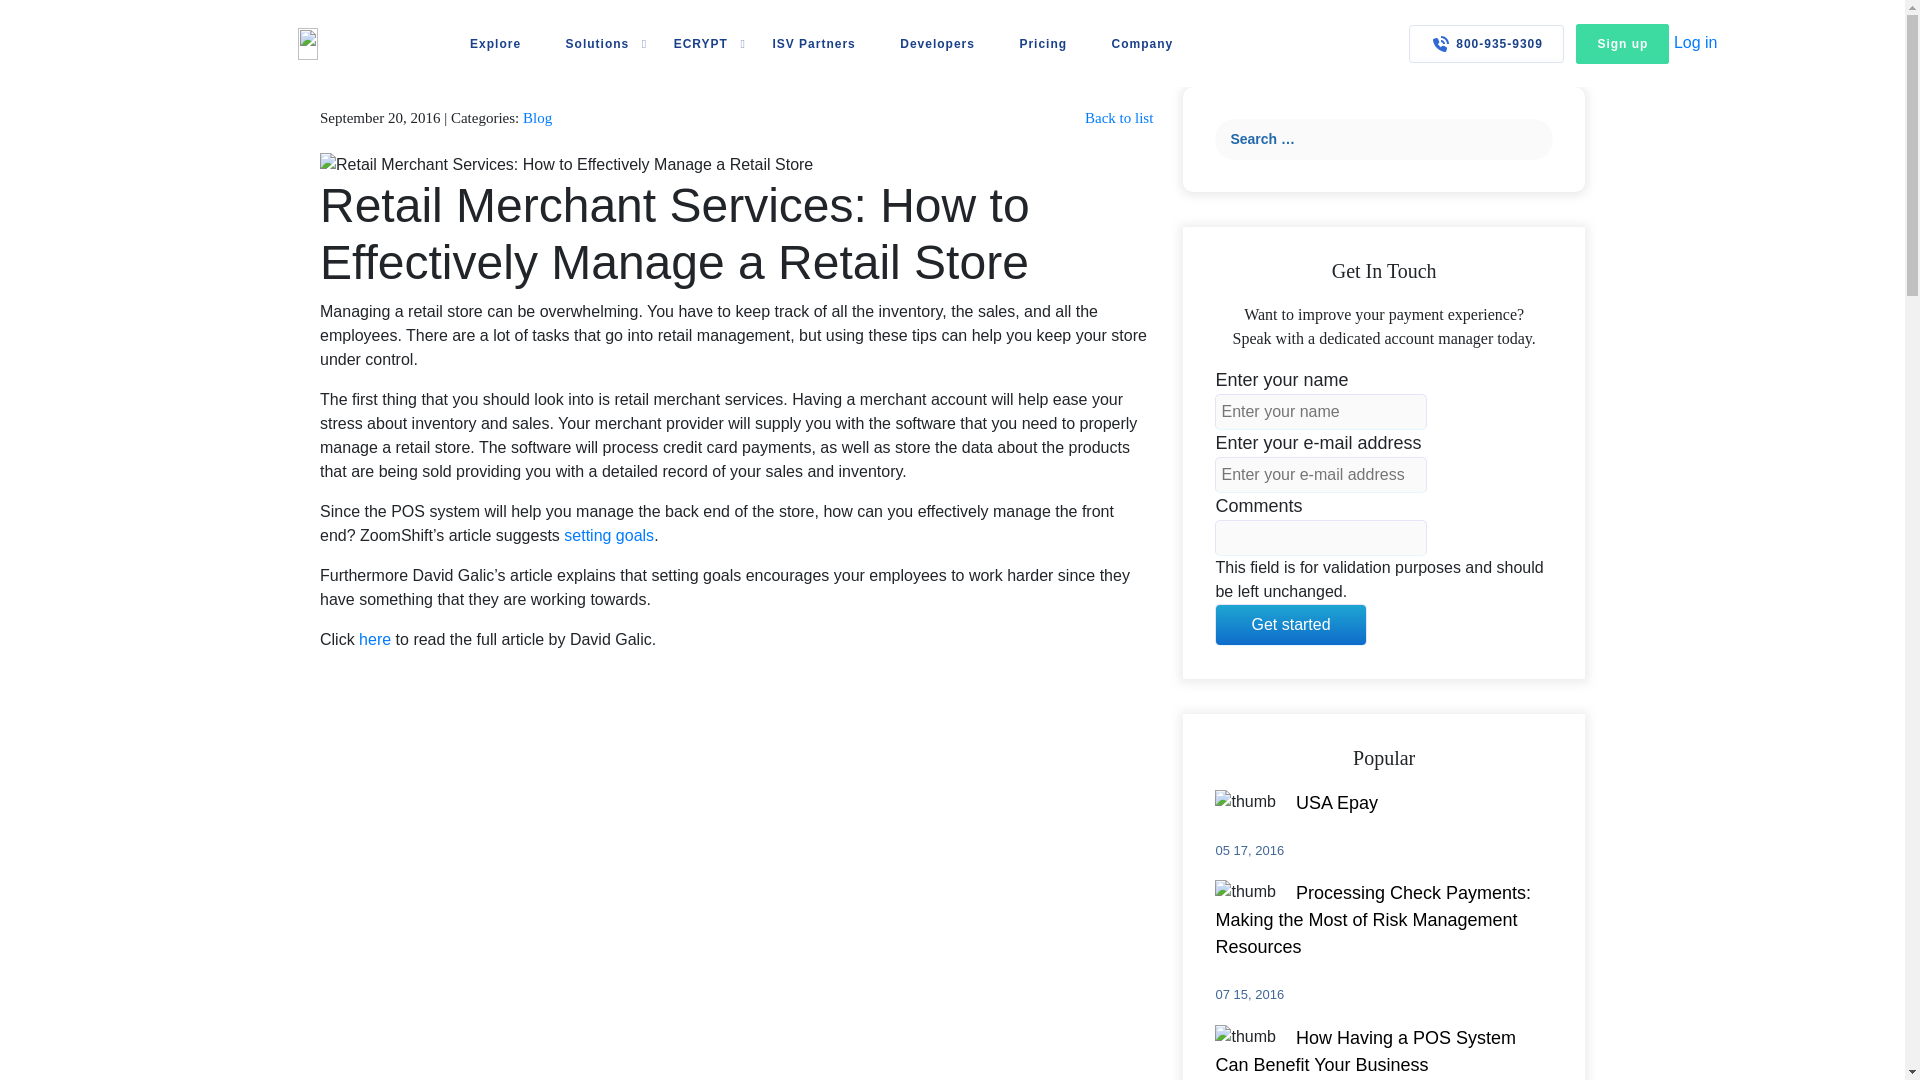 This screenshot has width=1920, height=1080. I want to click on Search, so click(1532, 139).